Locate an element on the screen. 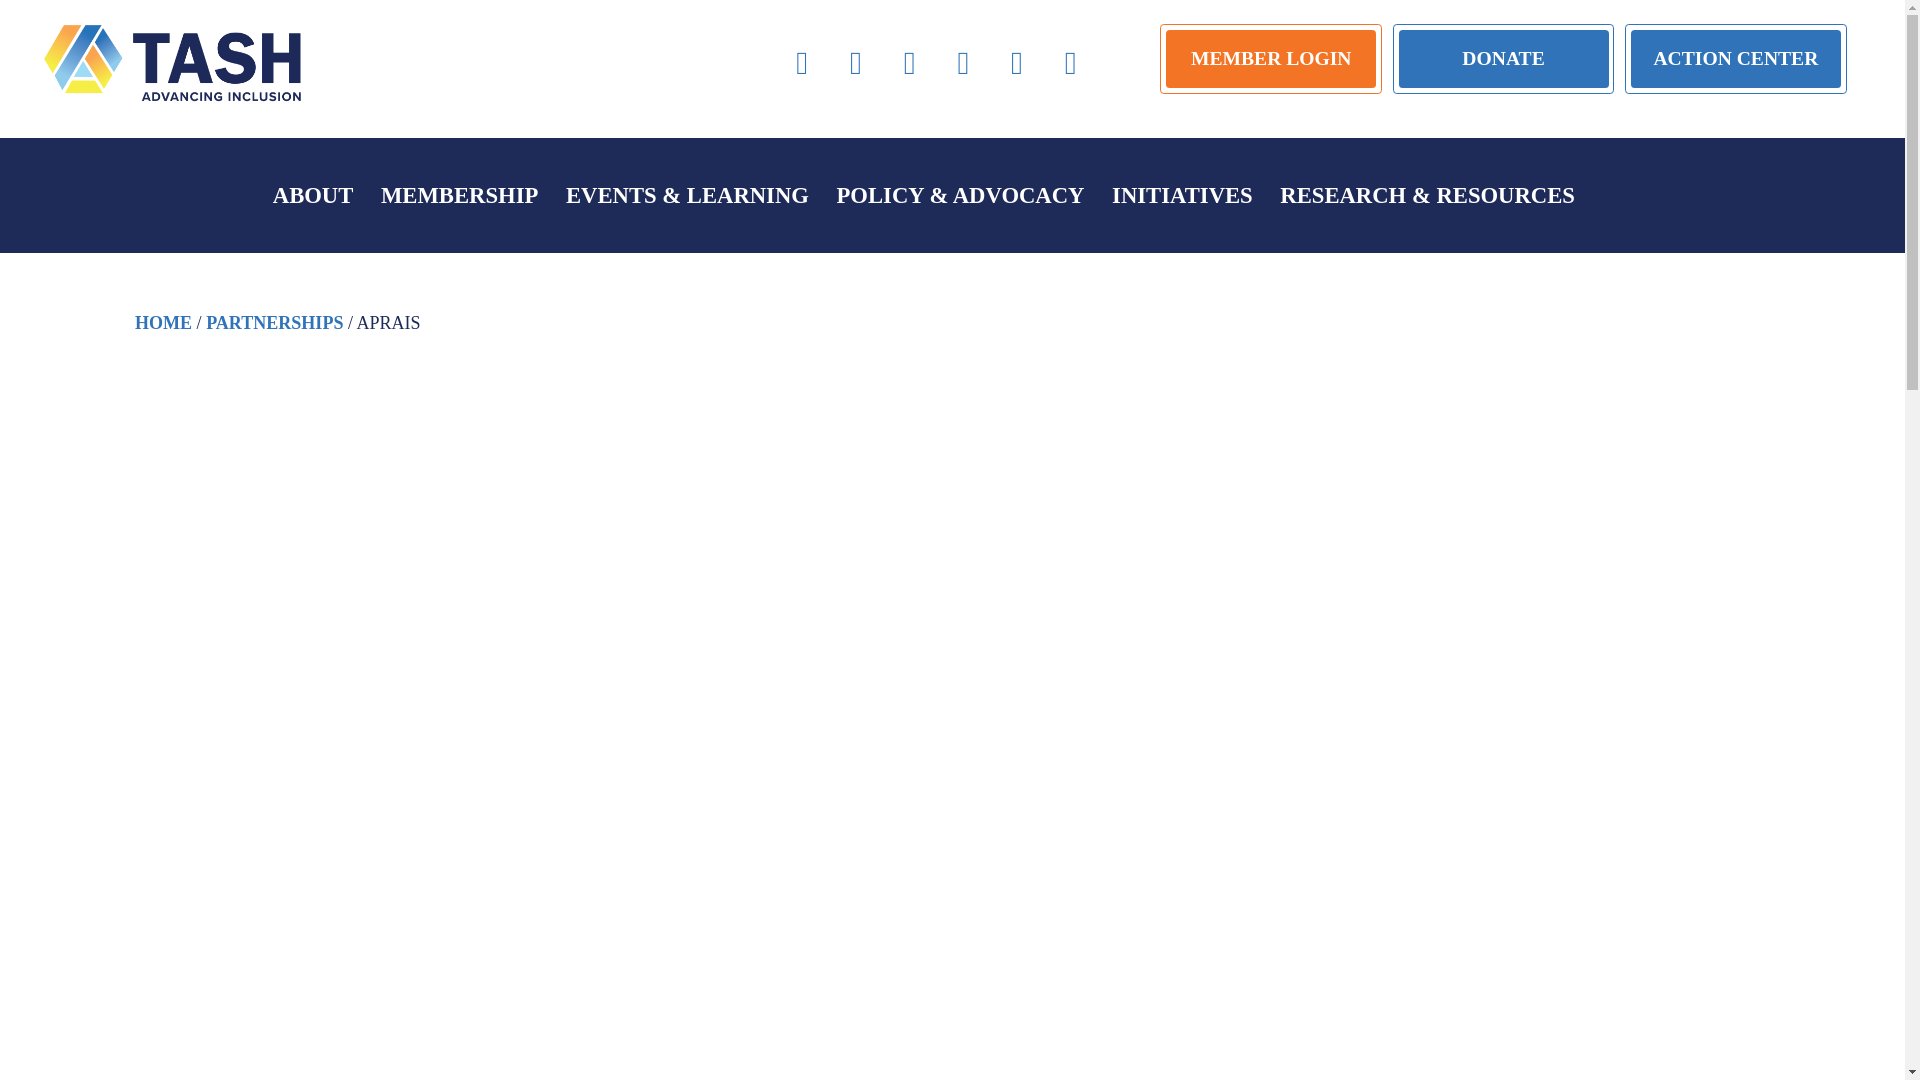 Image resolution: width=1920 pixels, height=1080 pixels. Member login is located at coordinates (1270, 58).